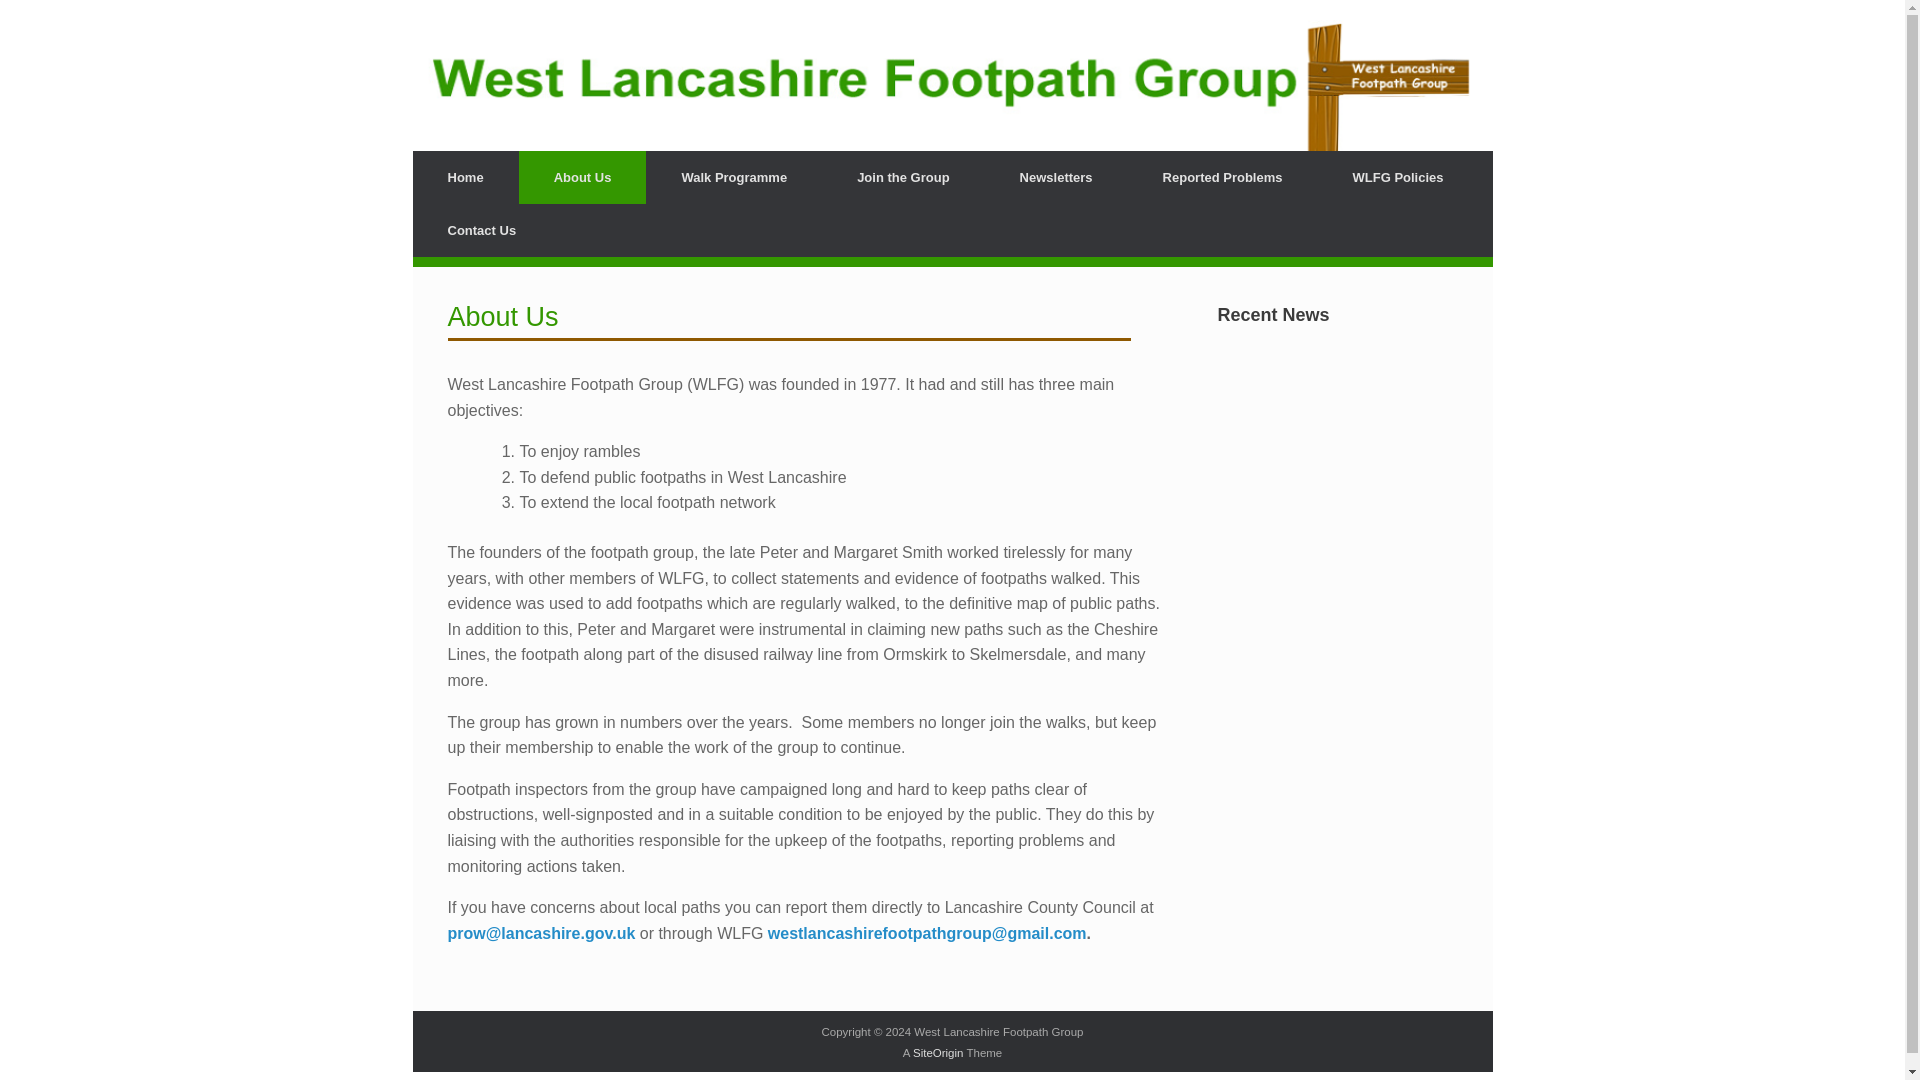 This screenshot has height=1080, width=1920. I want to click on Reported Problems, so click(1222, 178).